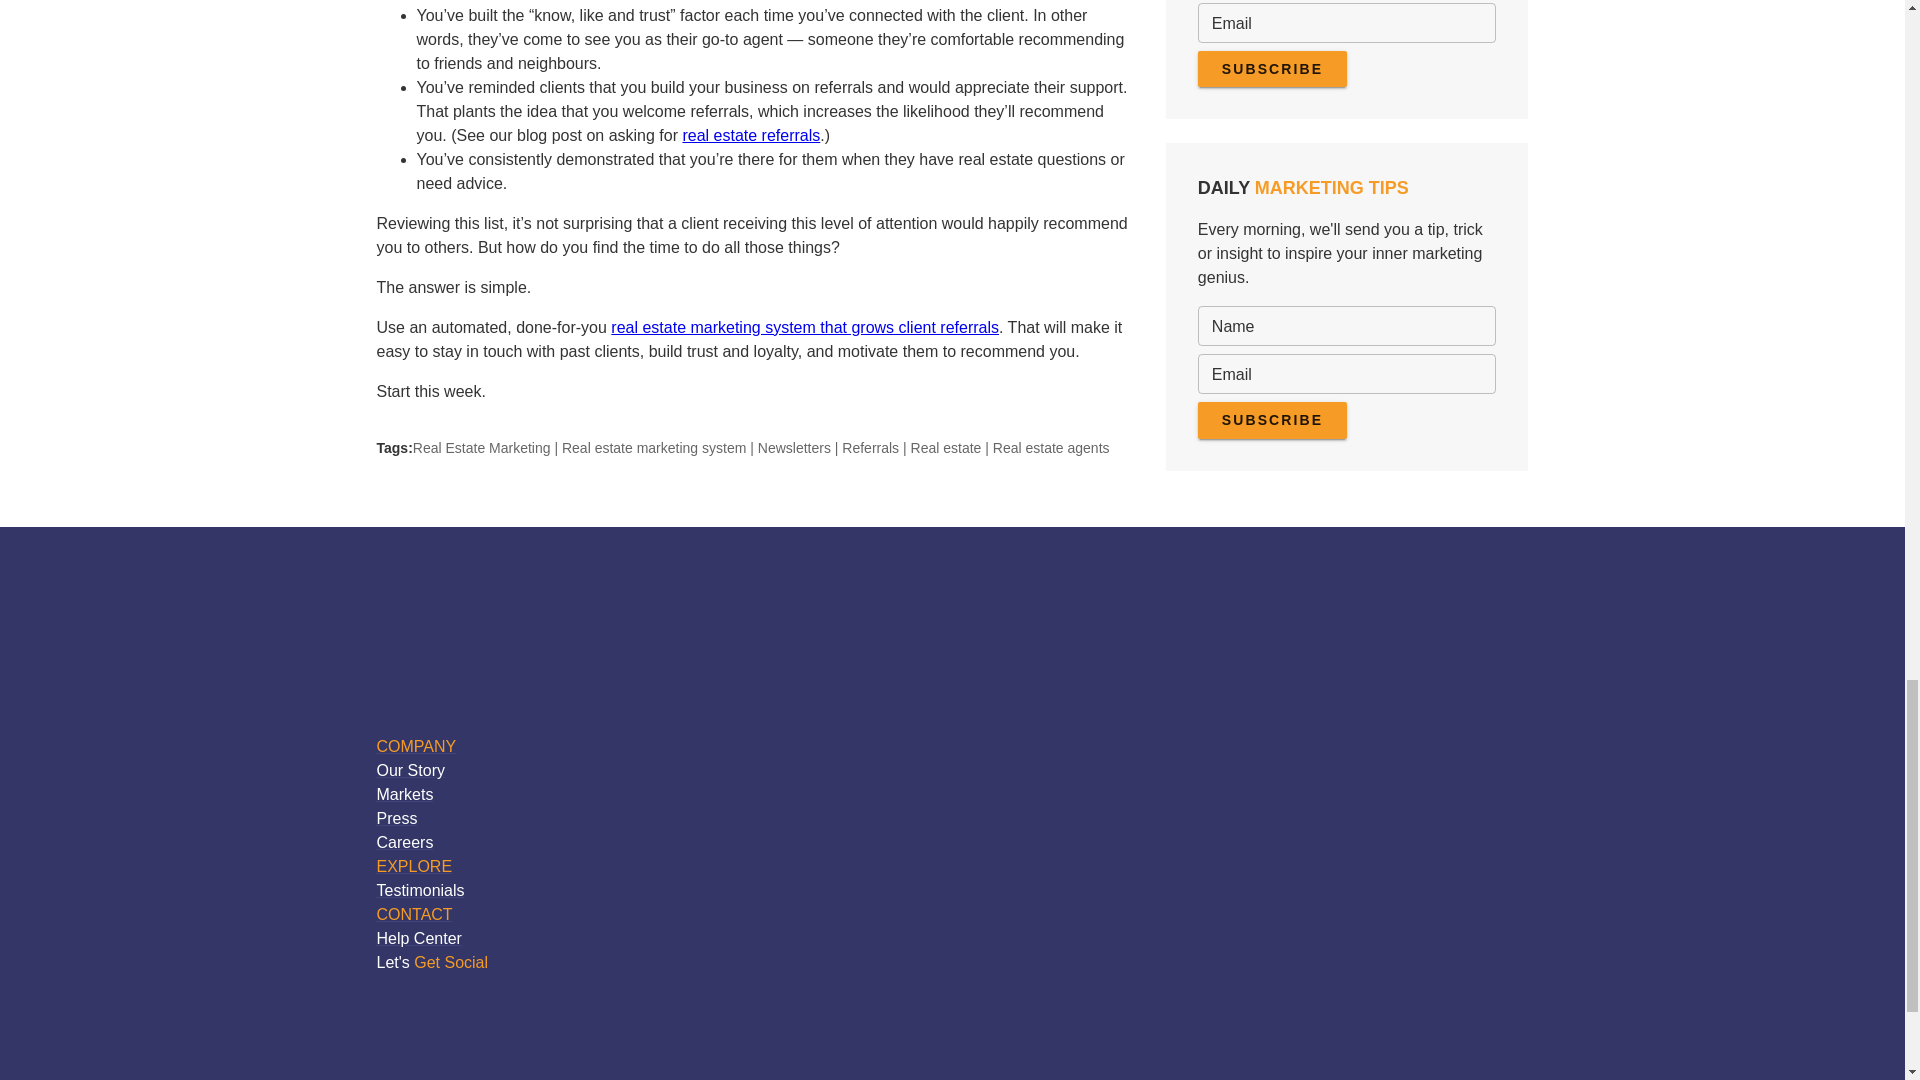 The image size is (1920, 1080). Describe the element at coordinates (750, 135) in the screenshot. I see `real estate referrals` at that location.